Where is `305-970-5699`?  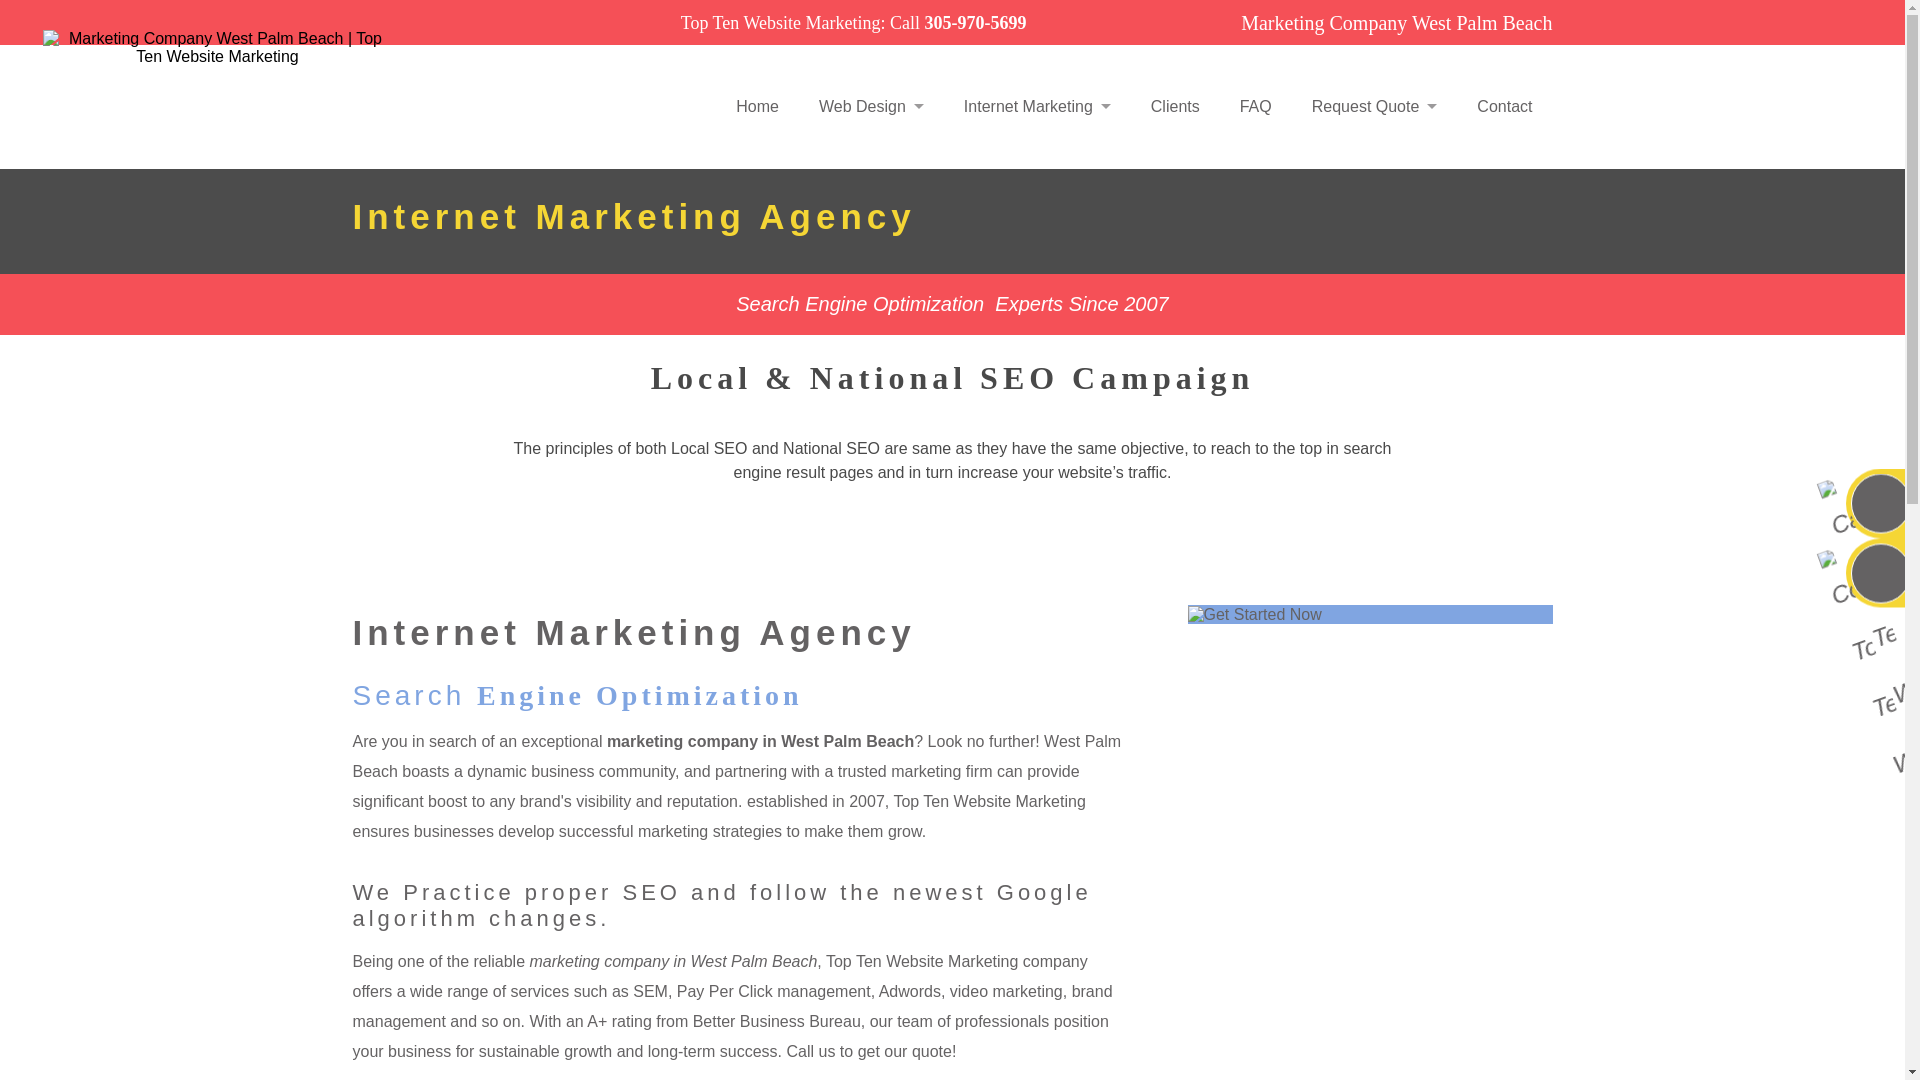 305-970-5699 is located at coordinates (974, 22).